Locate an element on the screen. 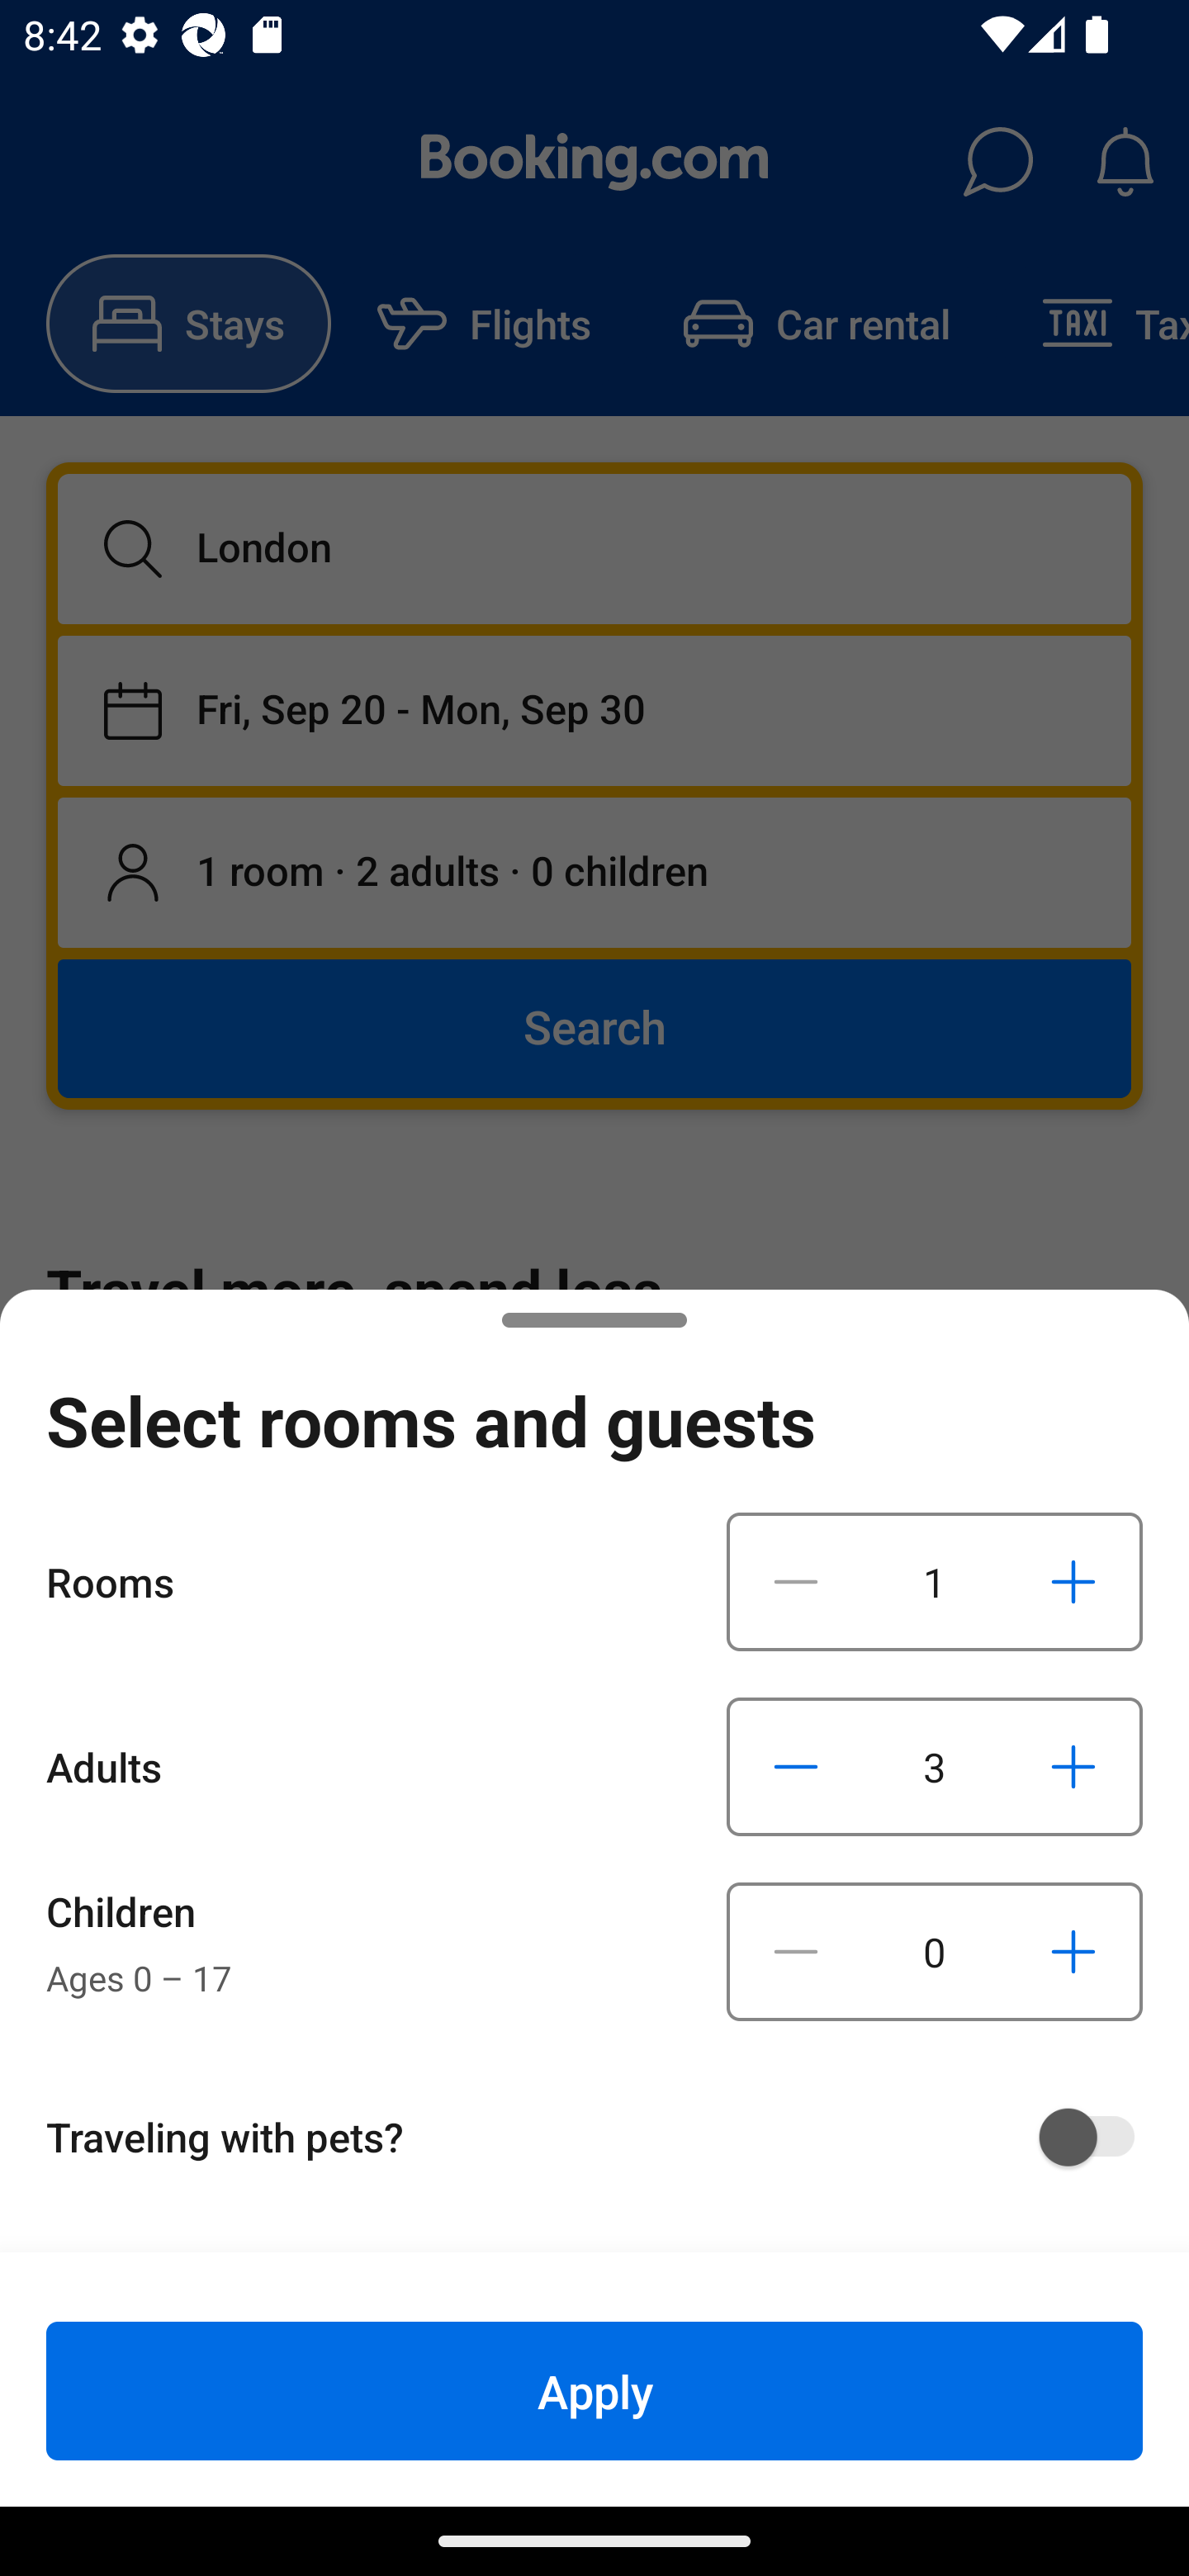 This screenshot has height=2576, width=1189. Increase is located at coordinates (1073, 1581).